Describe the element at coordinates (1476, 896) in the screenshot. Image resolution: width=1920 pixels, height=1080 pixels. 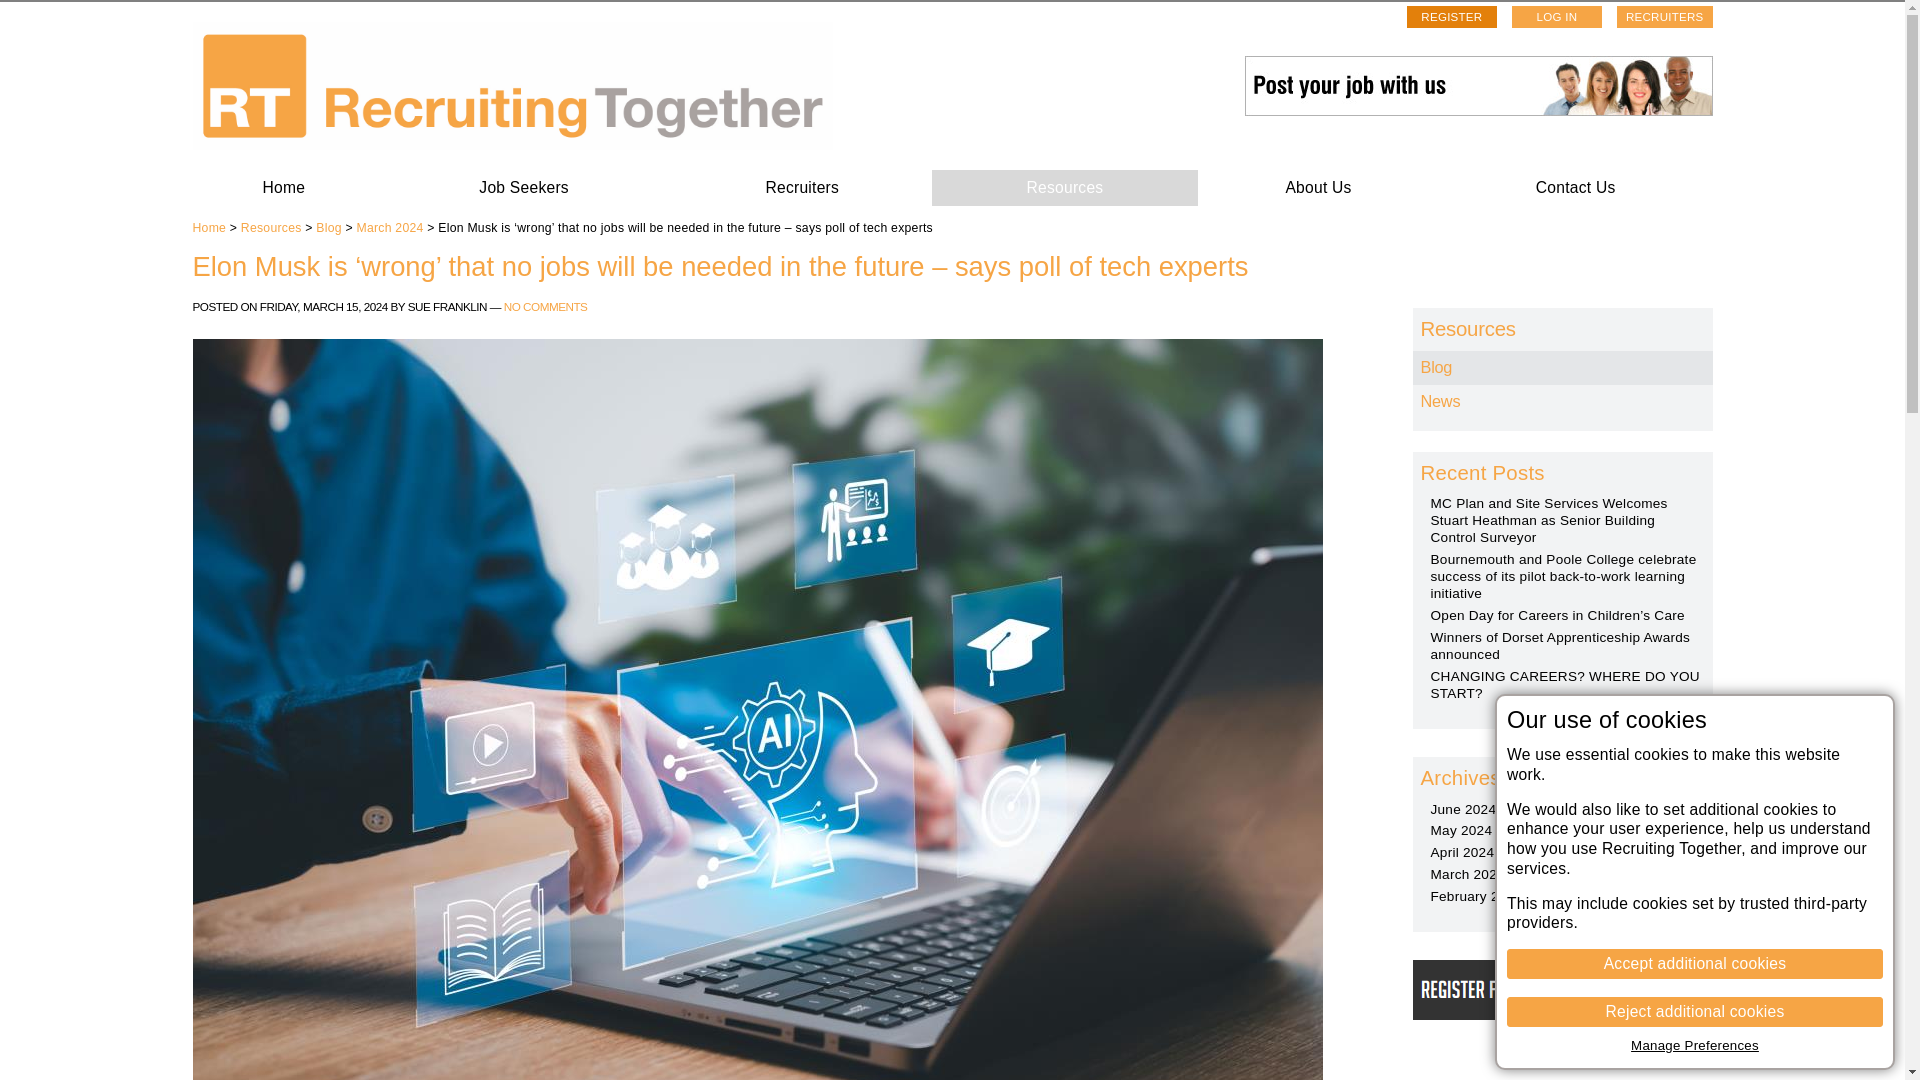
I see `February 2024` at that location.